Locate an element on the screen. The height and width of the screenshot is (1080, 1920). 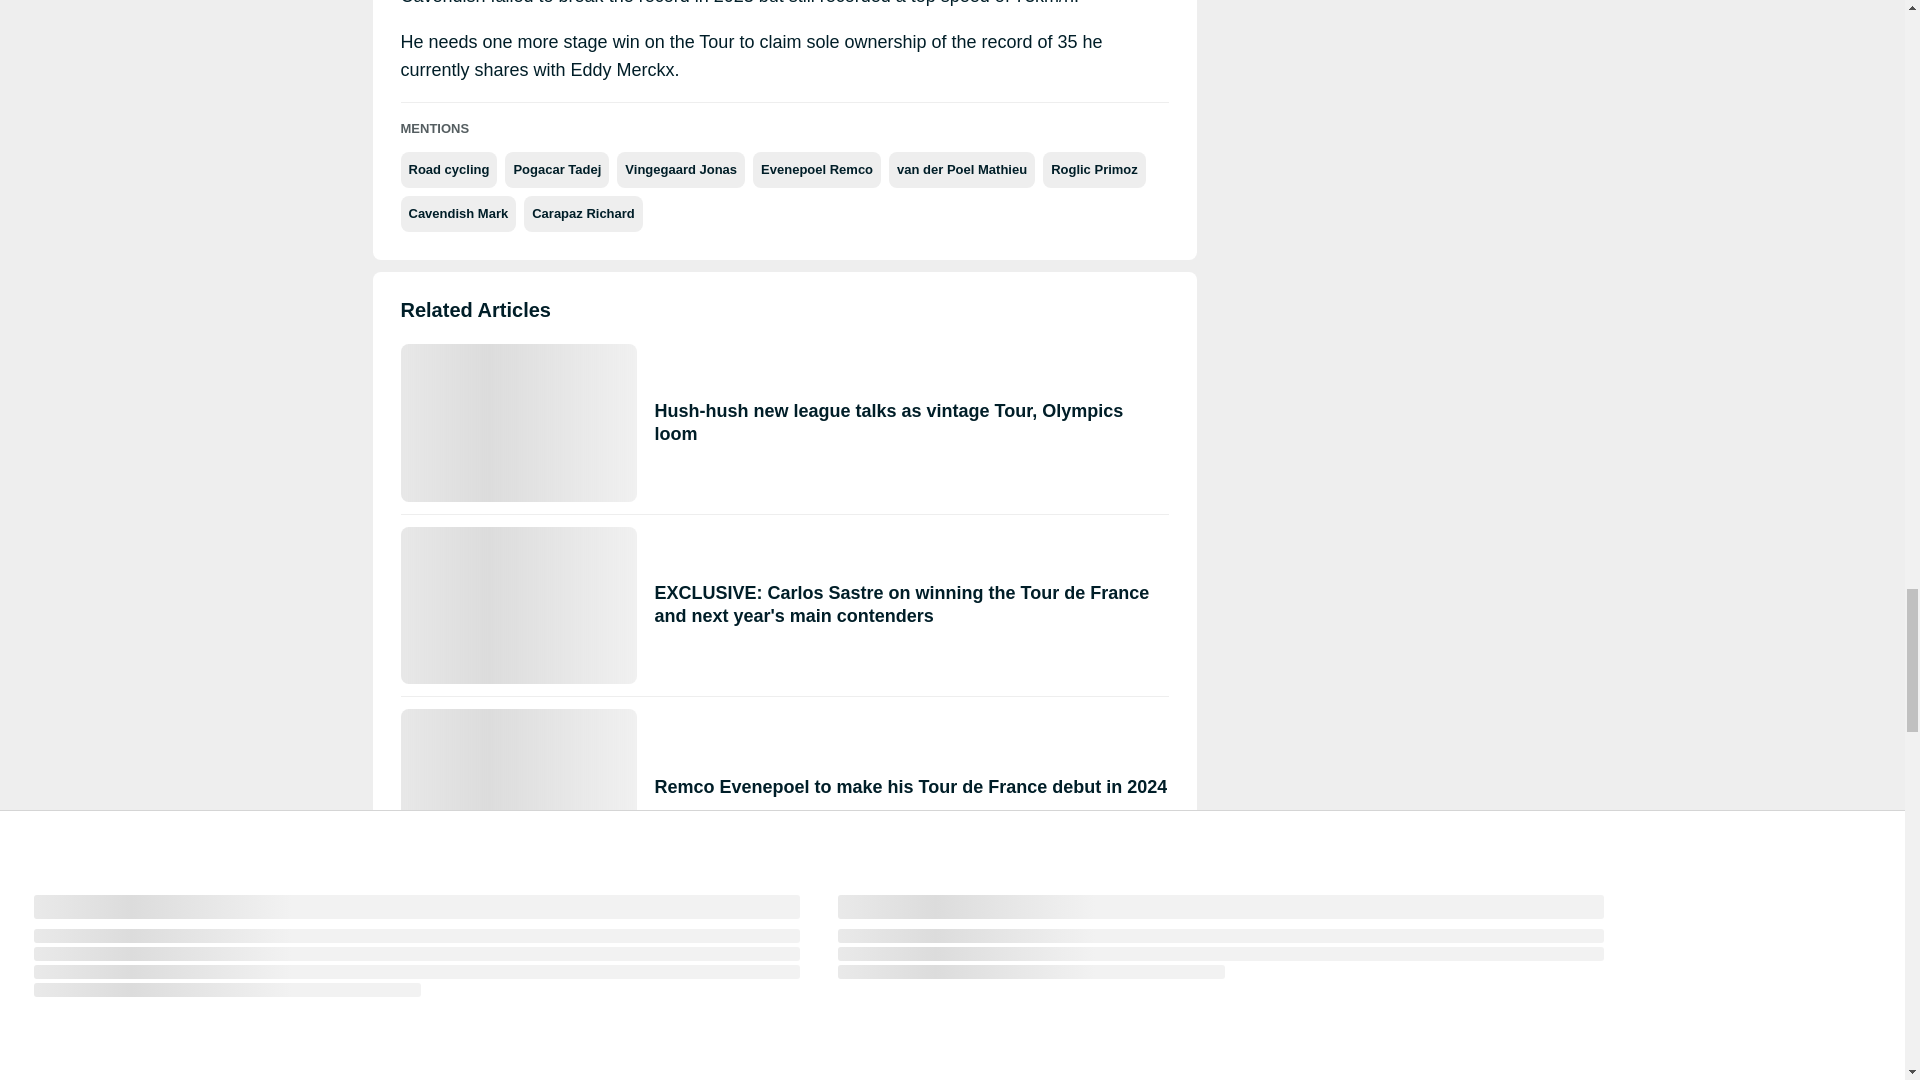
Vingegaard Jonas is located at coordinates (680, 170).